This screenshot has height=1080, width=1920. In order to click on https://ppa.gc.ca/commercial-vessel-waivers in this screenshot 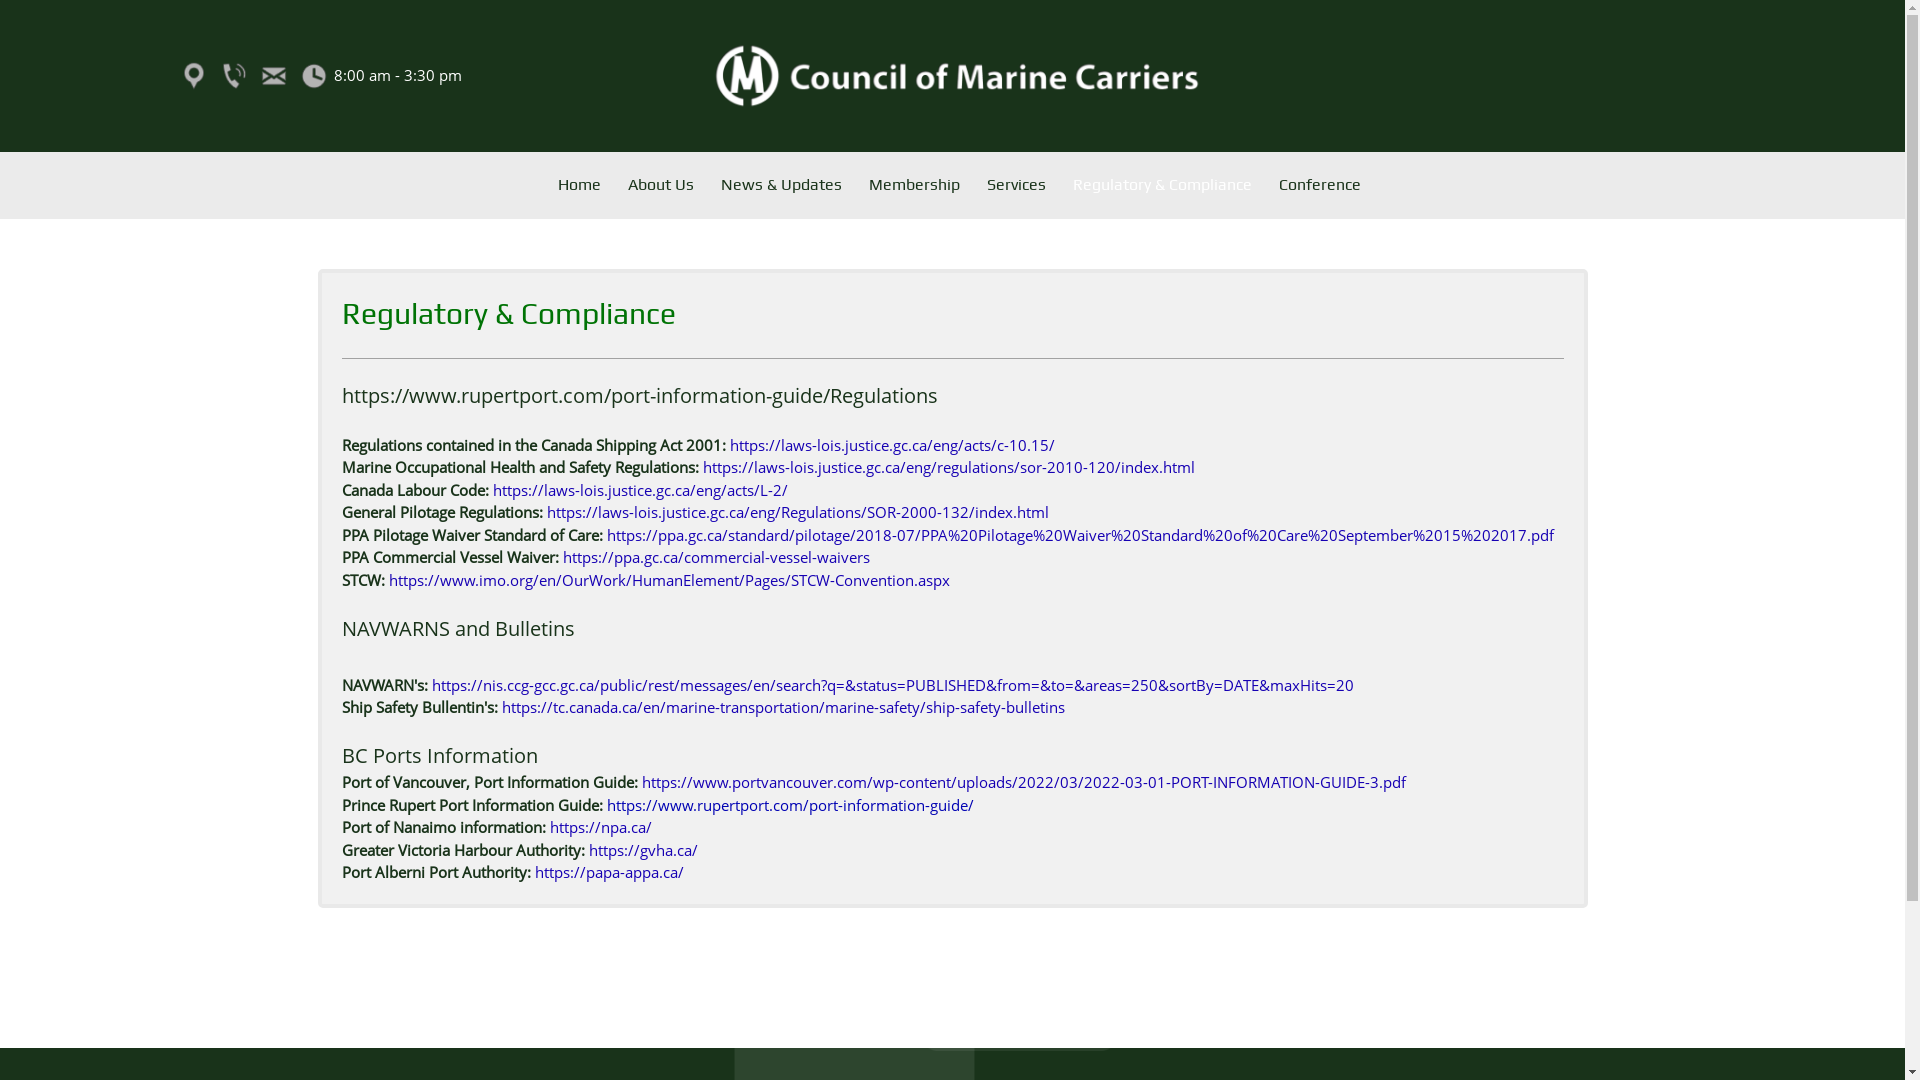, I will do `click(716, 557)`.